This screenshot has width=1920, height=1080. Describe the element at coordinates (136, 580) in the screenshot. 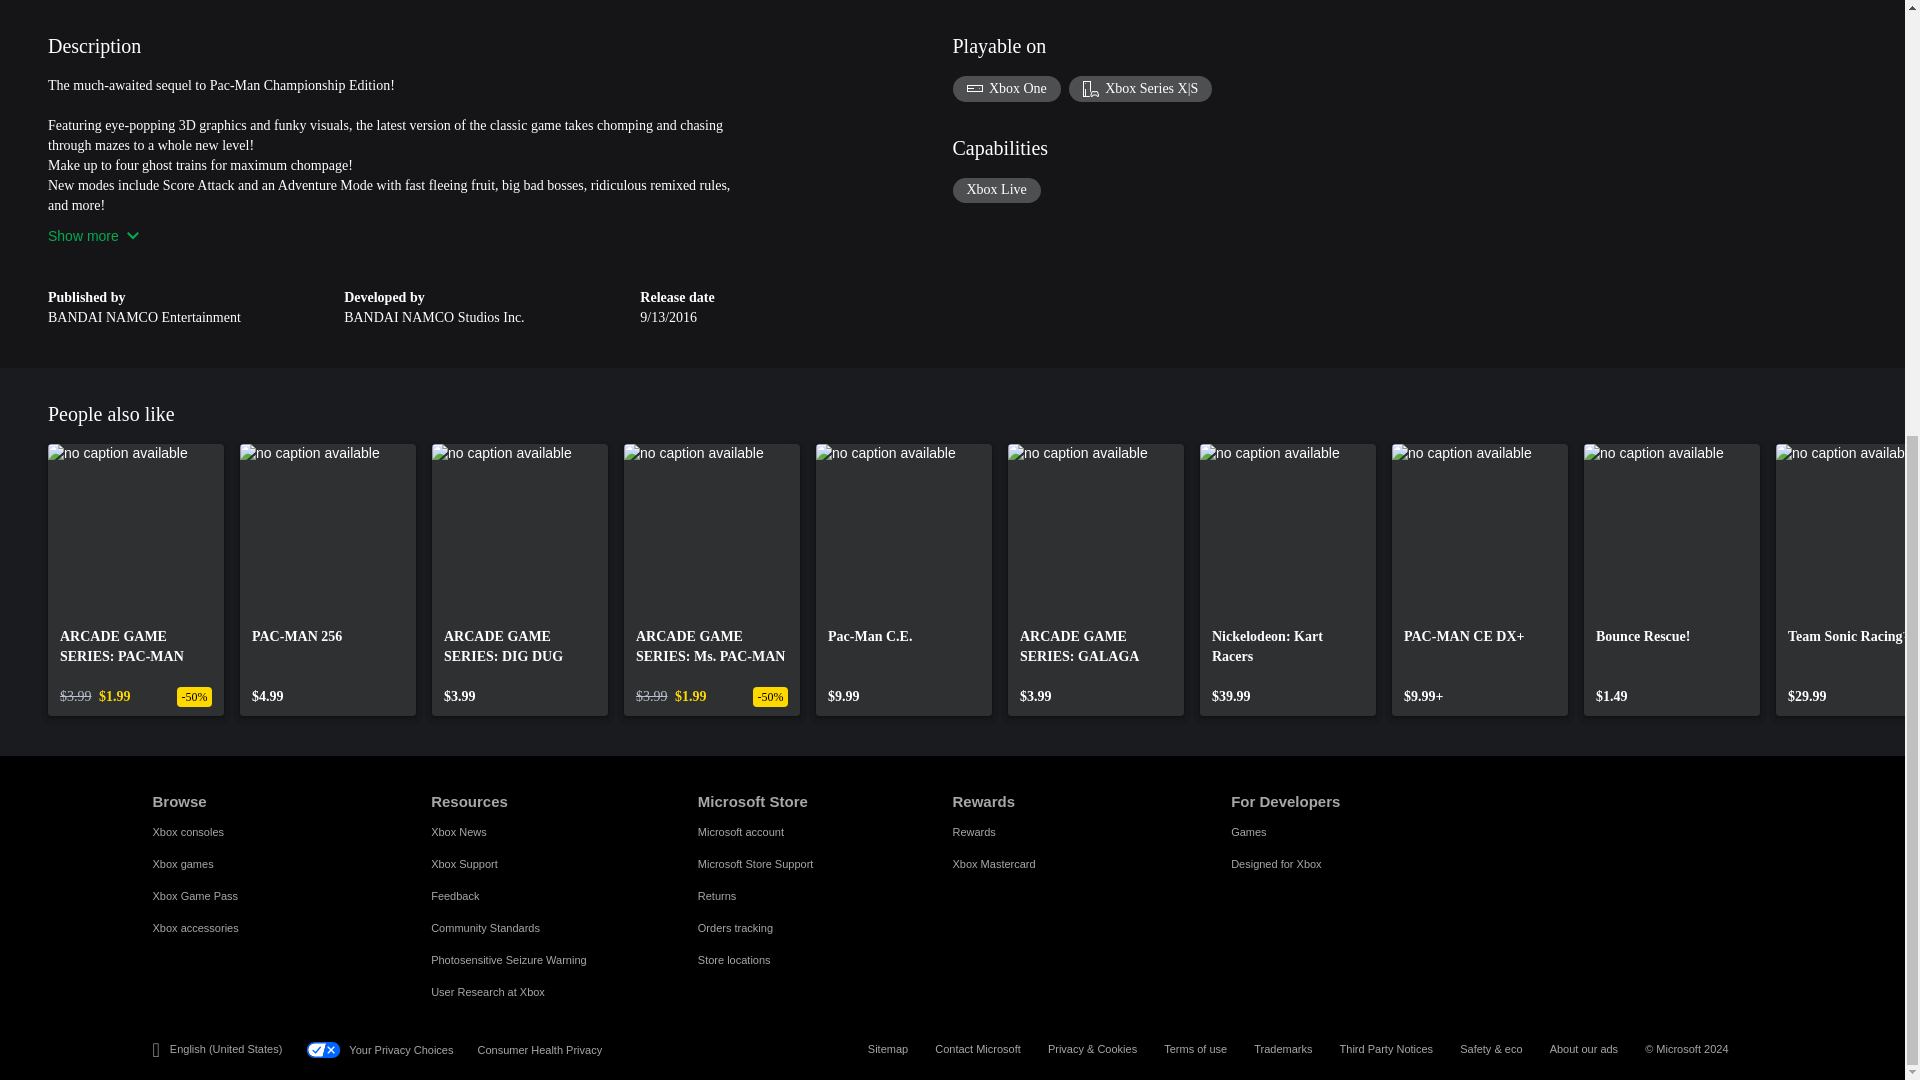

I see `ARCADE GAME SERIES: PAC-MAN` at that location.